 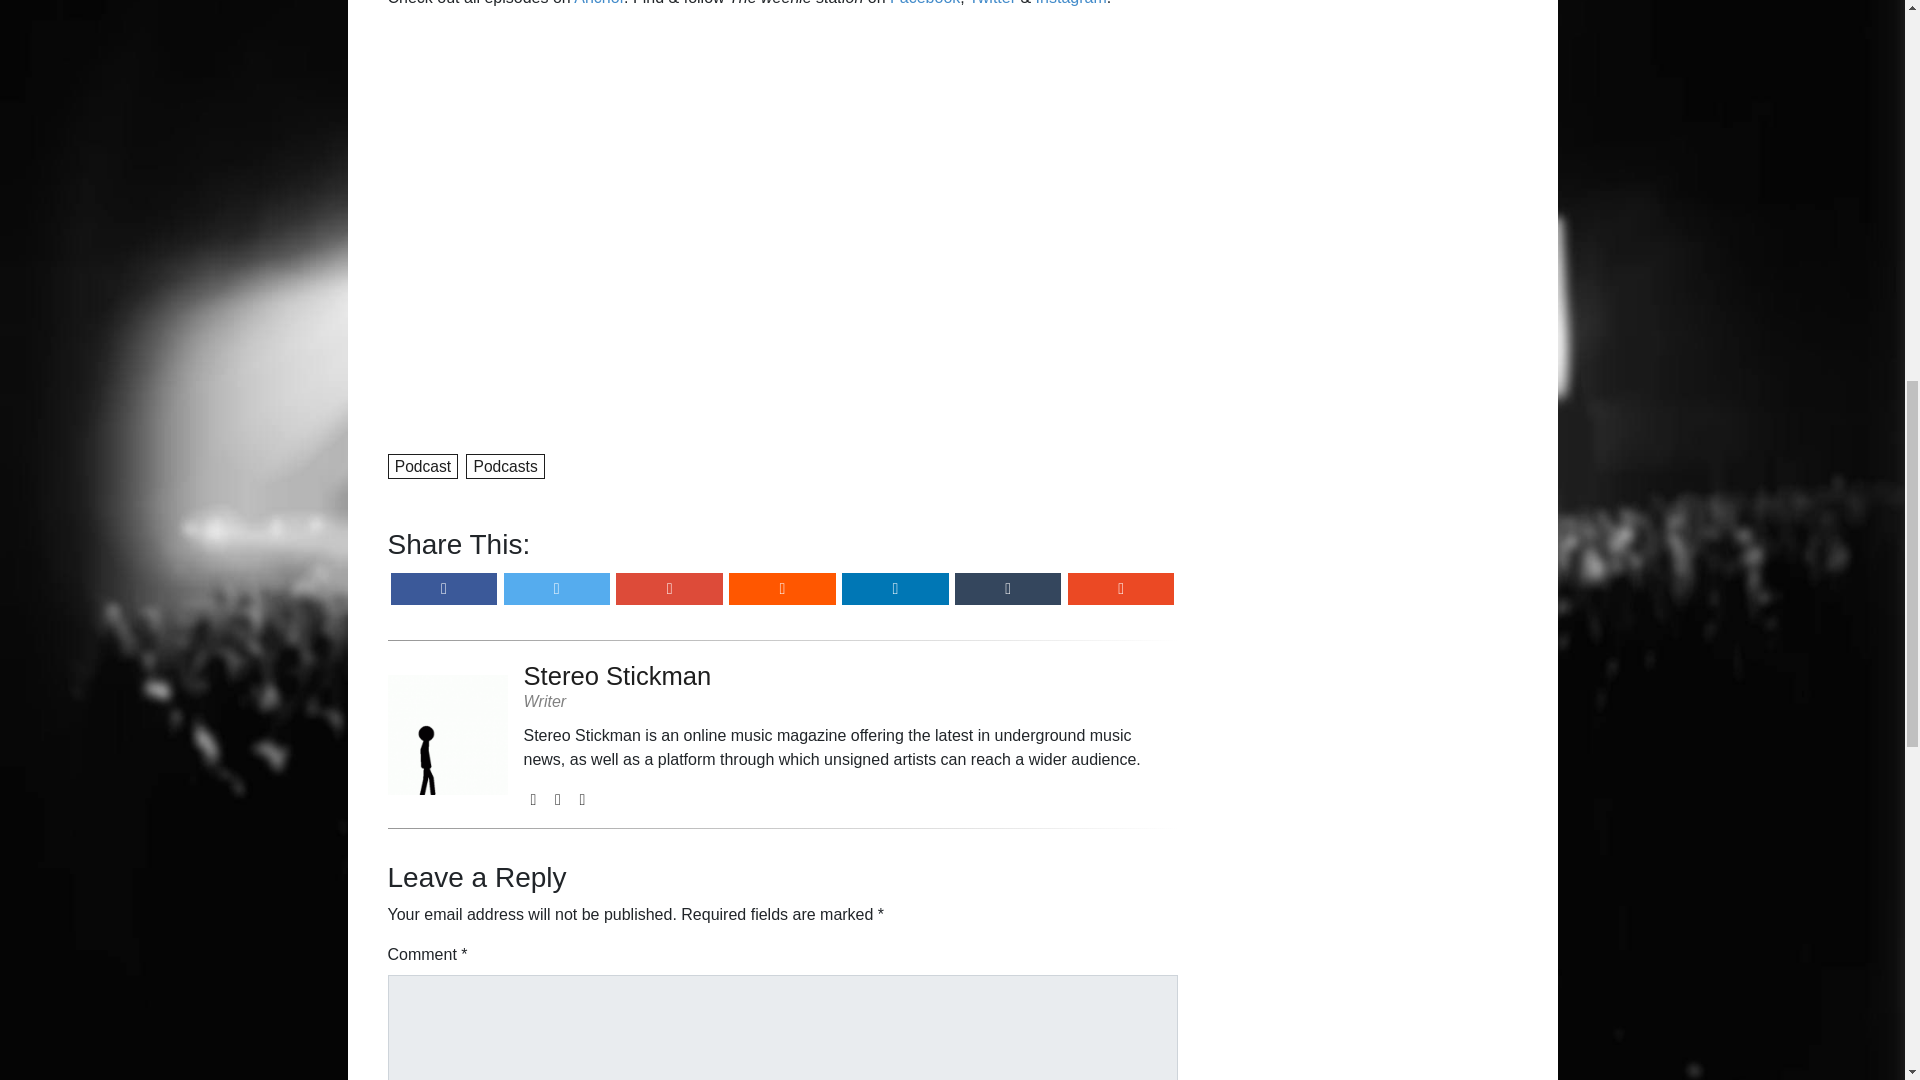 What do you see at coordinates (424, 464) in the screenshot?
I see `Podcast` at bounding box center [424, 464].